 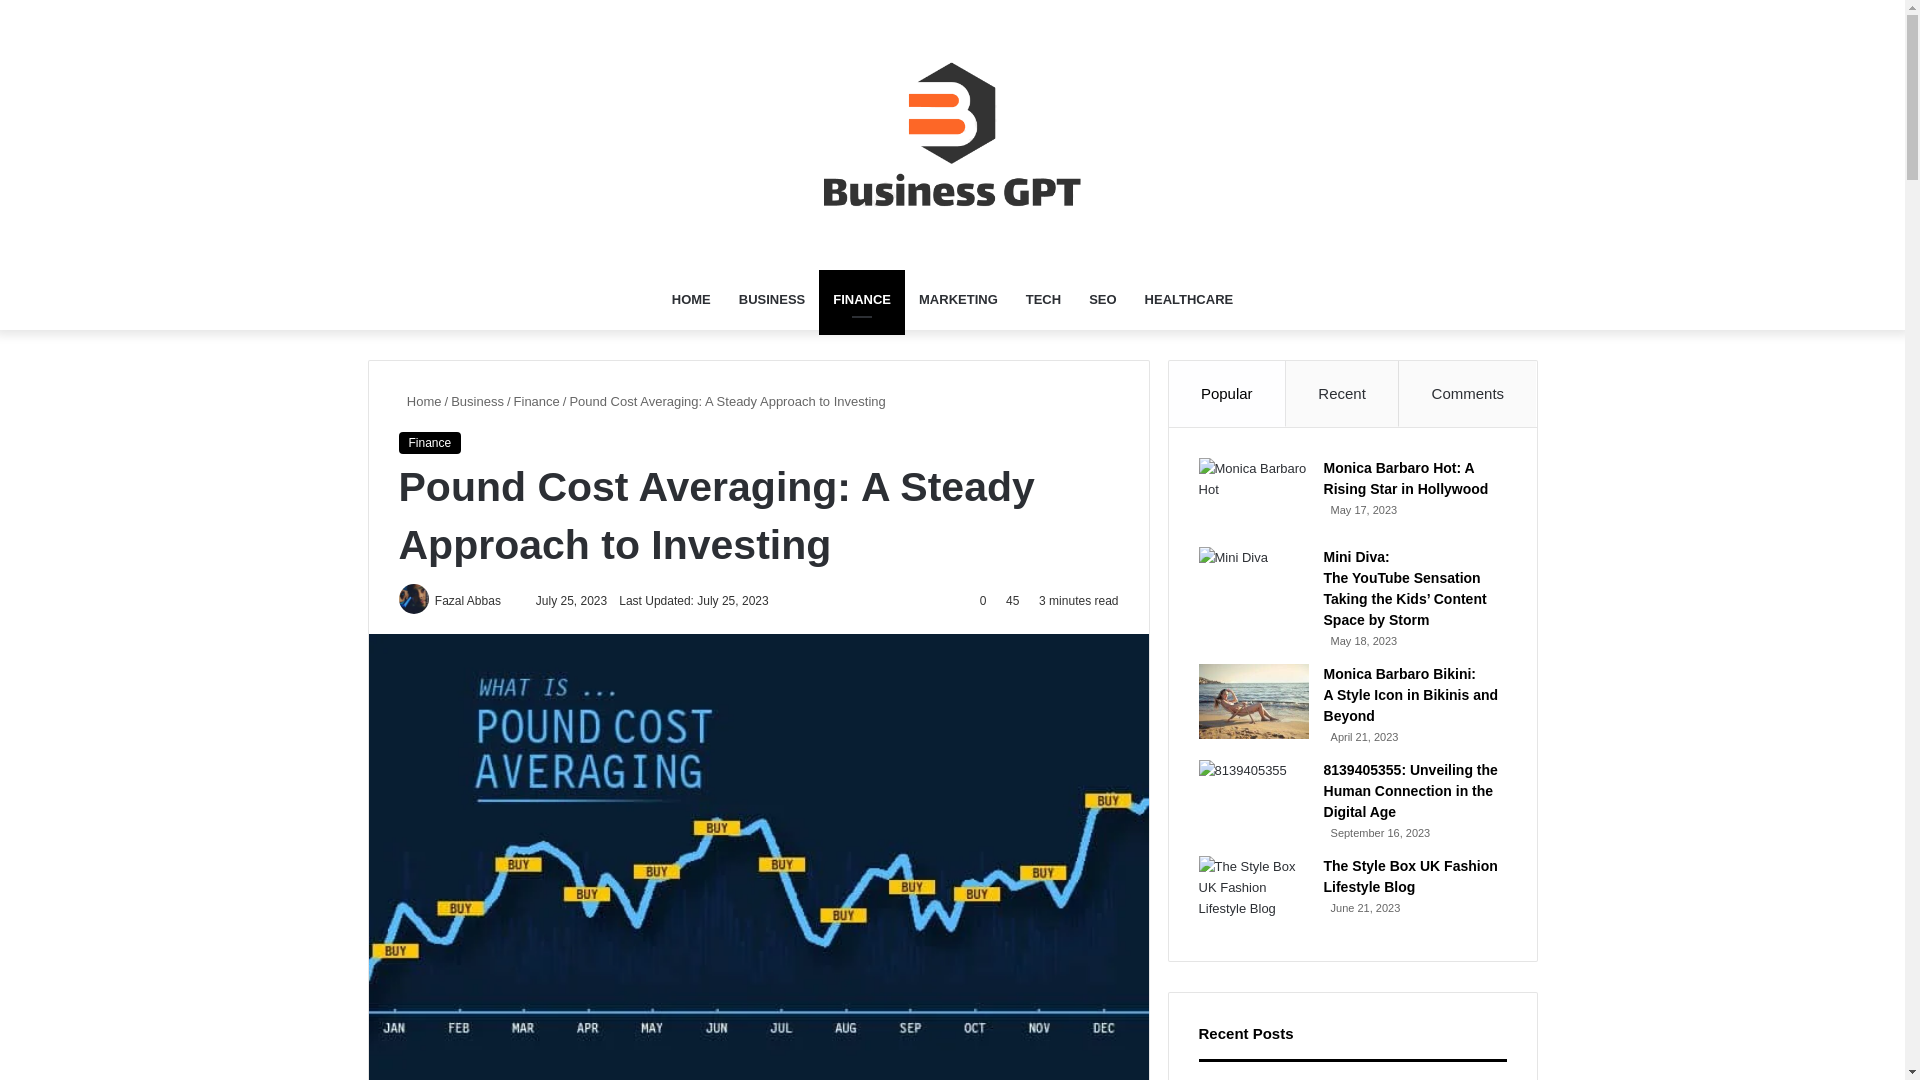 What do you see at coordinates (537, 402) in the screenshot?
I see `Finance` at bounding box center [537, 402].